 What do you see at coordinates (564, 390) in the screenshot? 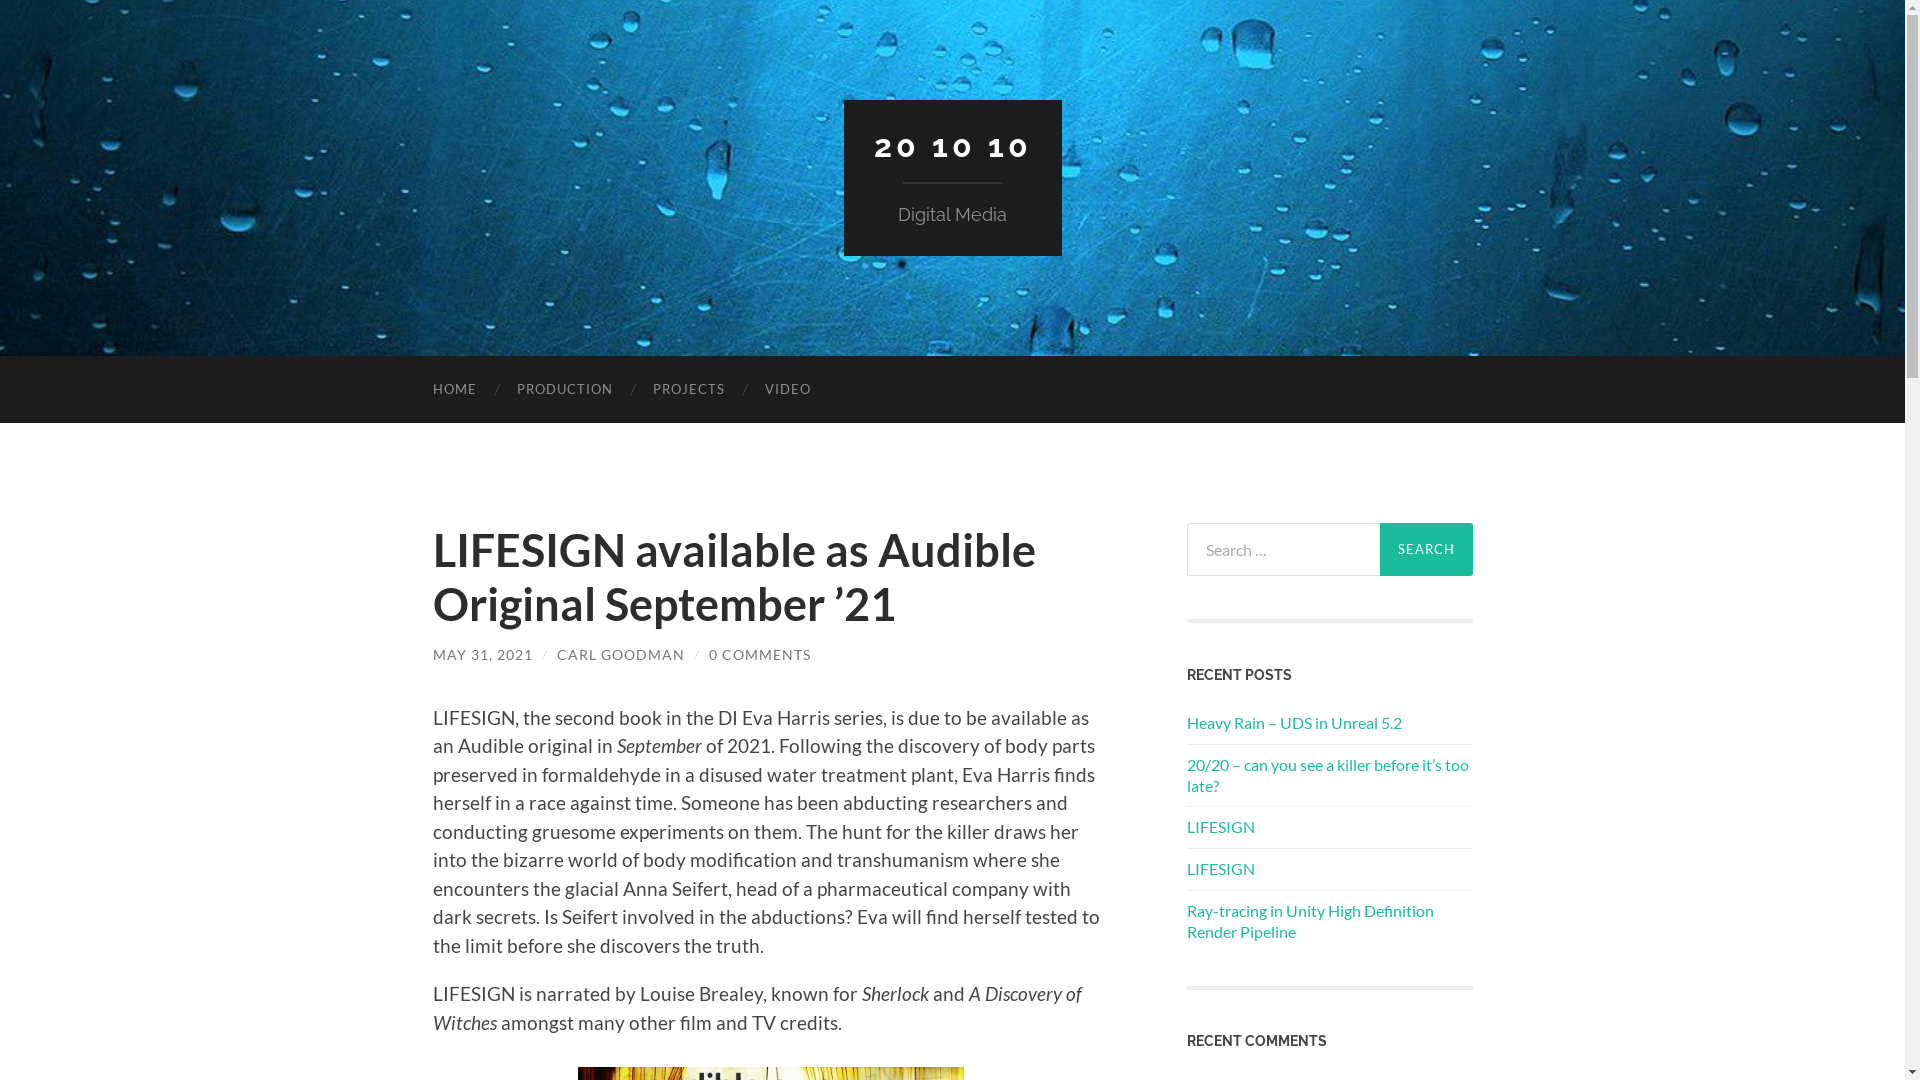
I see `PRODUCTION` at bounding box center [564, 390].